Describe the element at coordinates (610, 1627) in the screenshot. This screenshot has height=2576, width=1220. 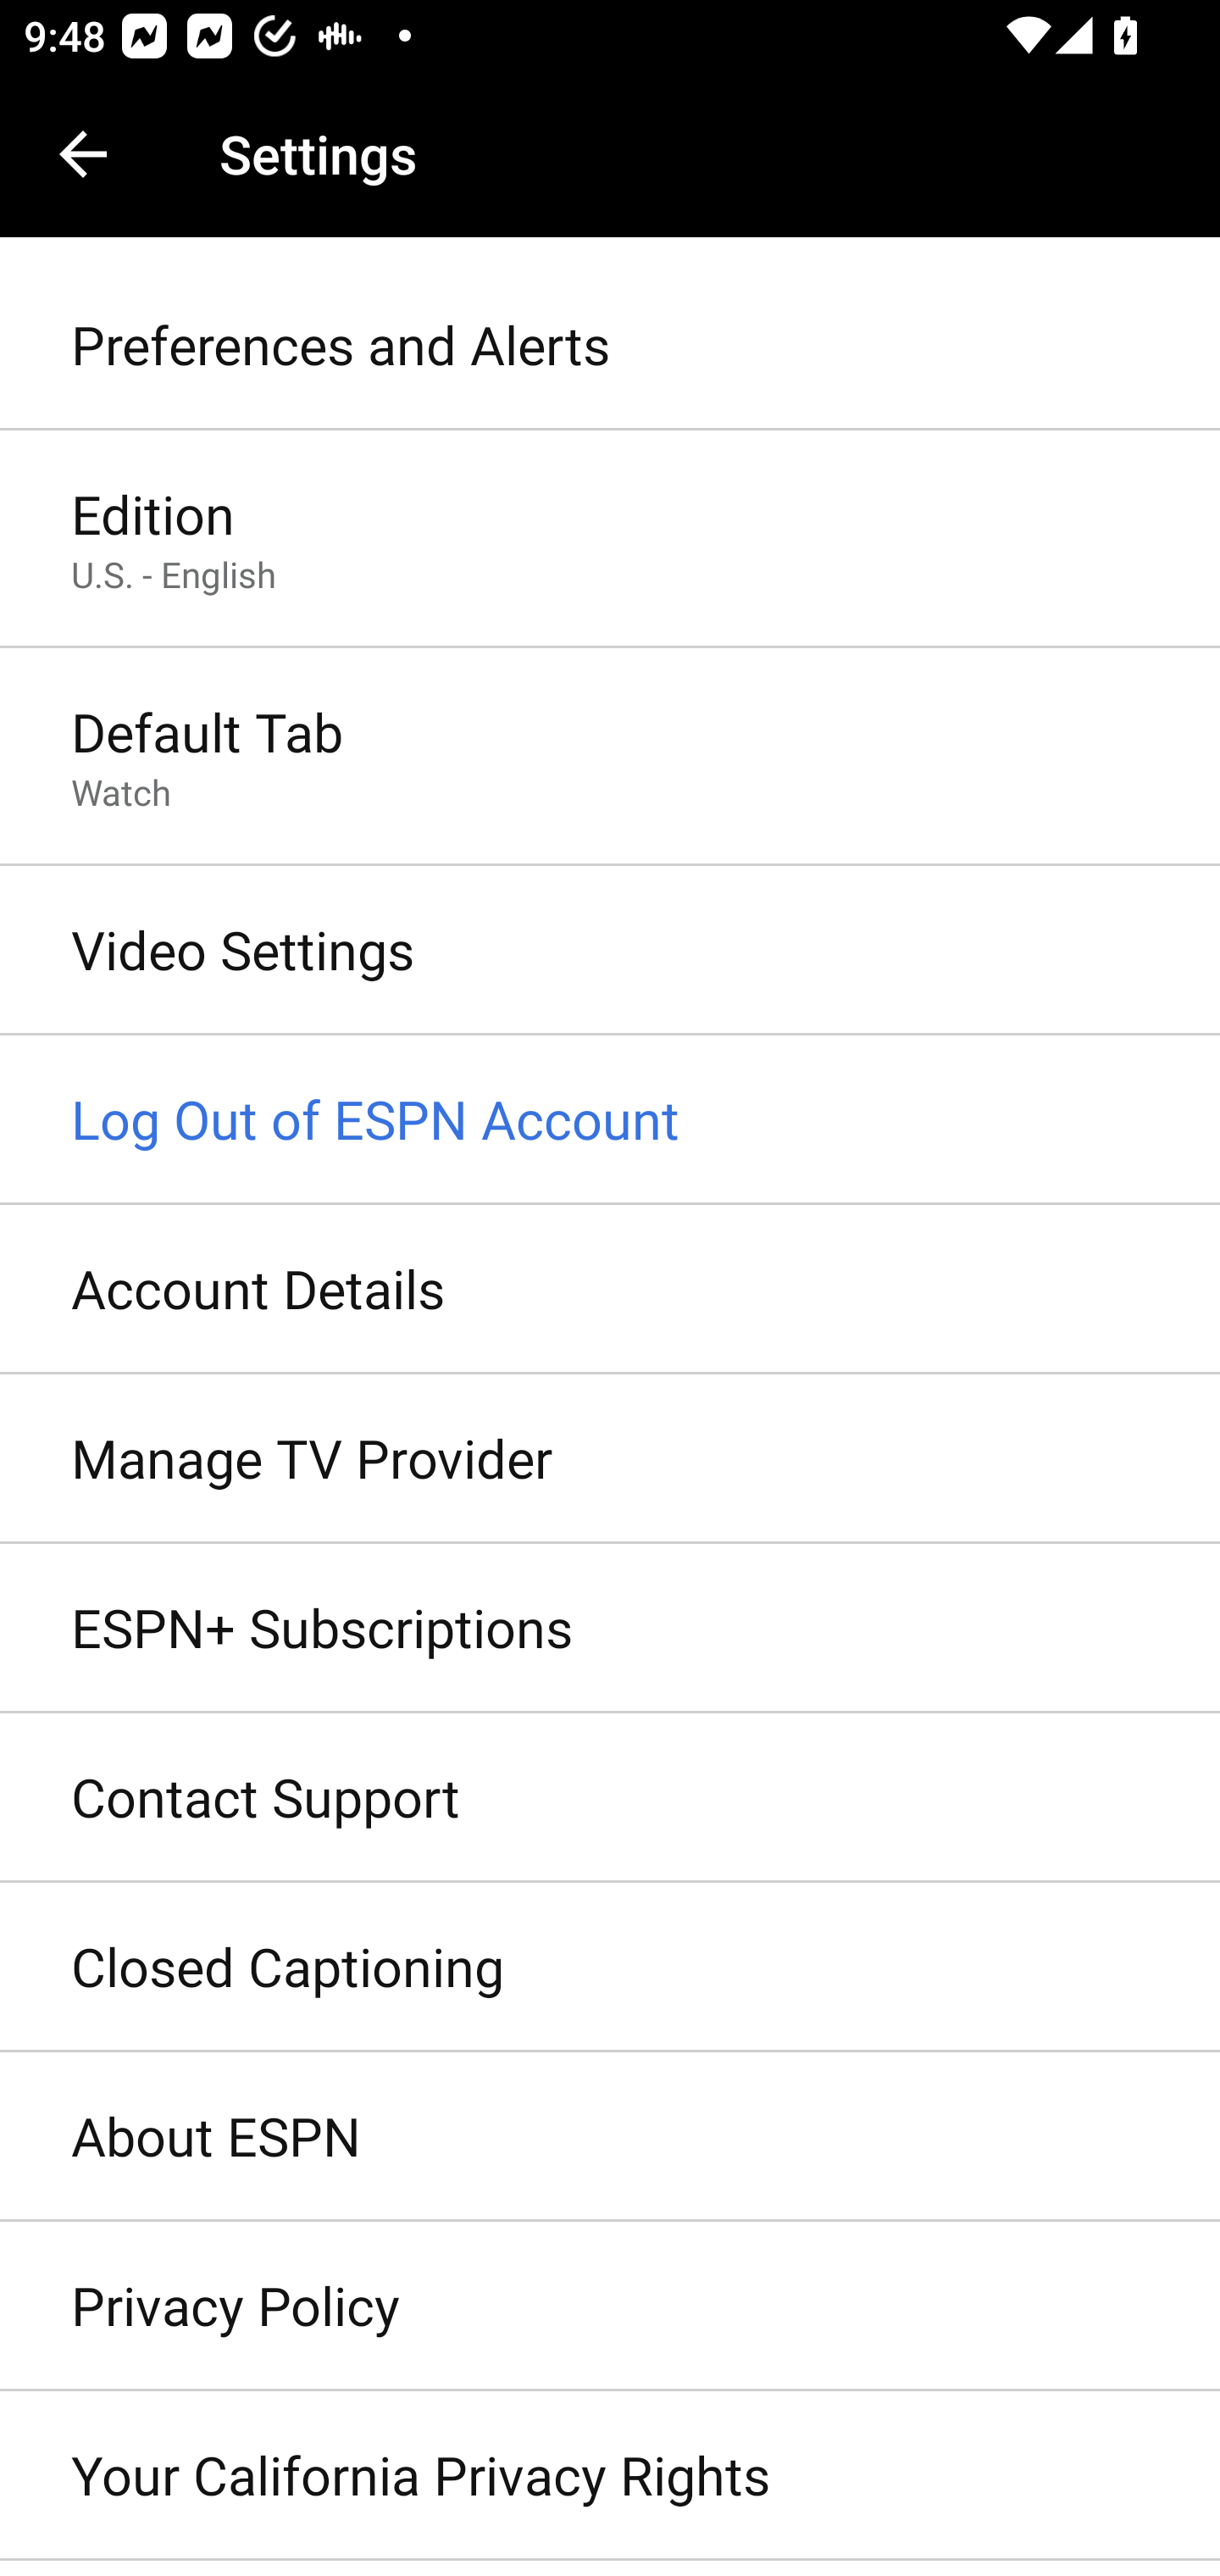
I see `ESPN+ Subscriptions` at that location.